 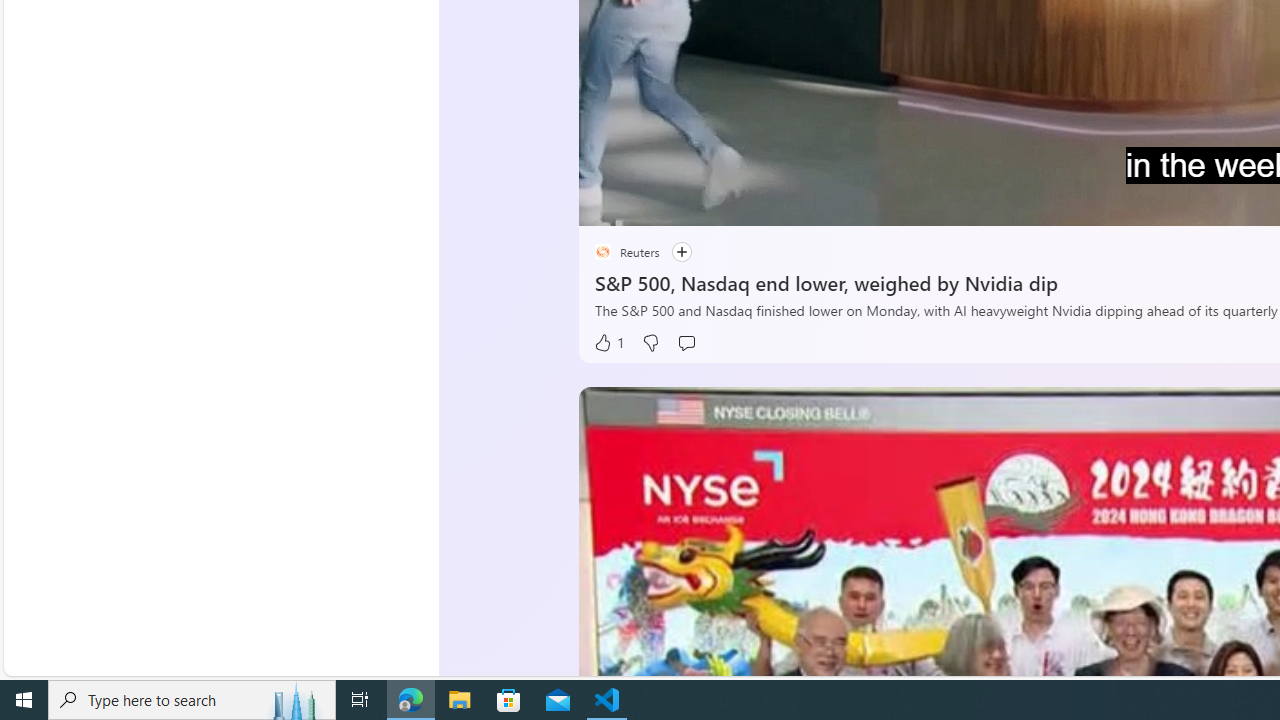 I want to click on Pause, so click(x=608, y=203).